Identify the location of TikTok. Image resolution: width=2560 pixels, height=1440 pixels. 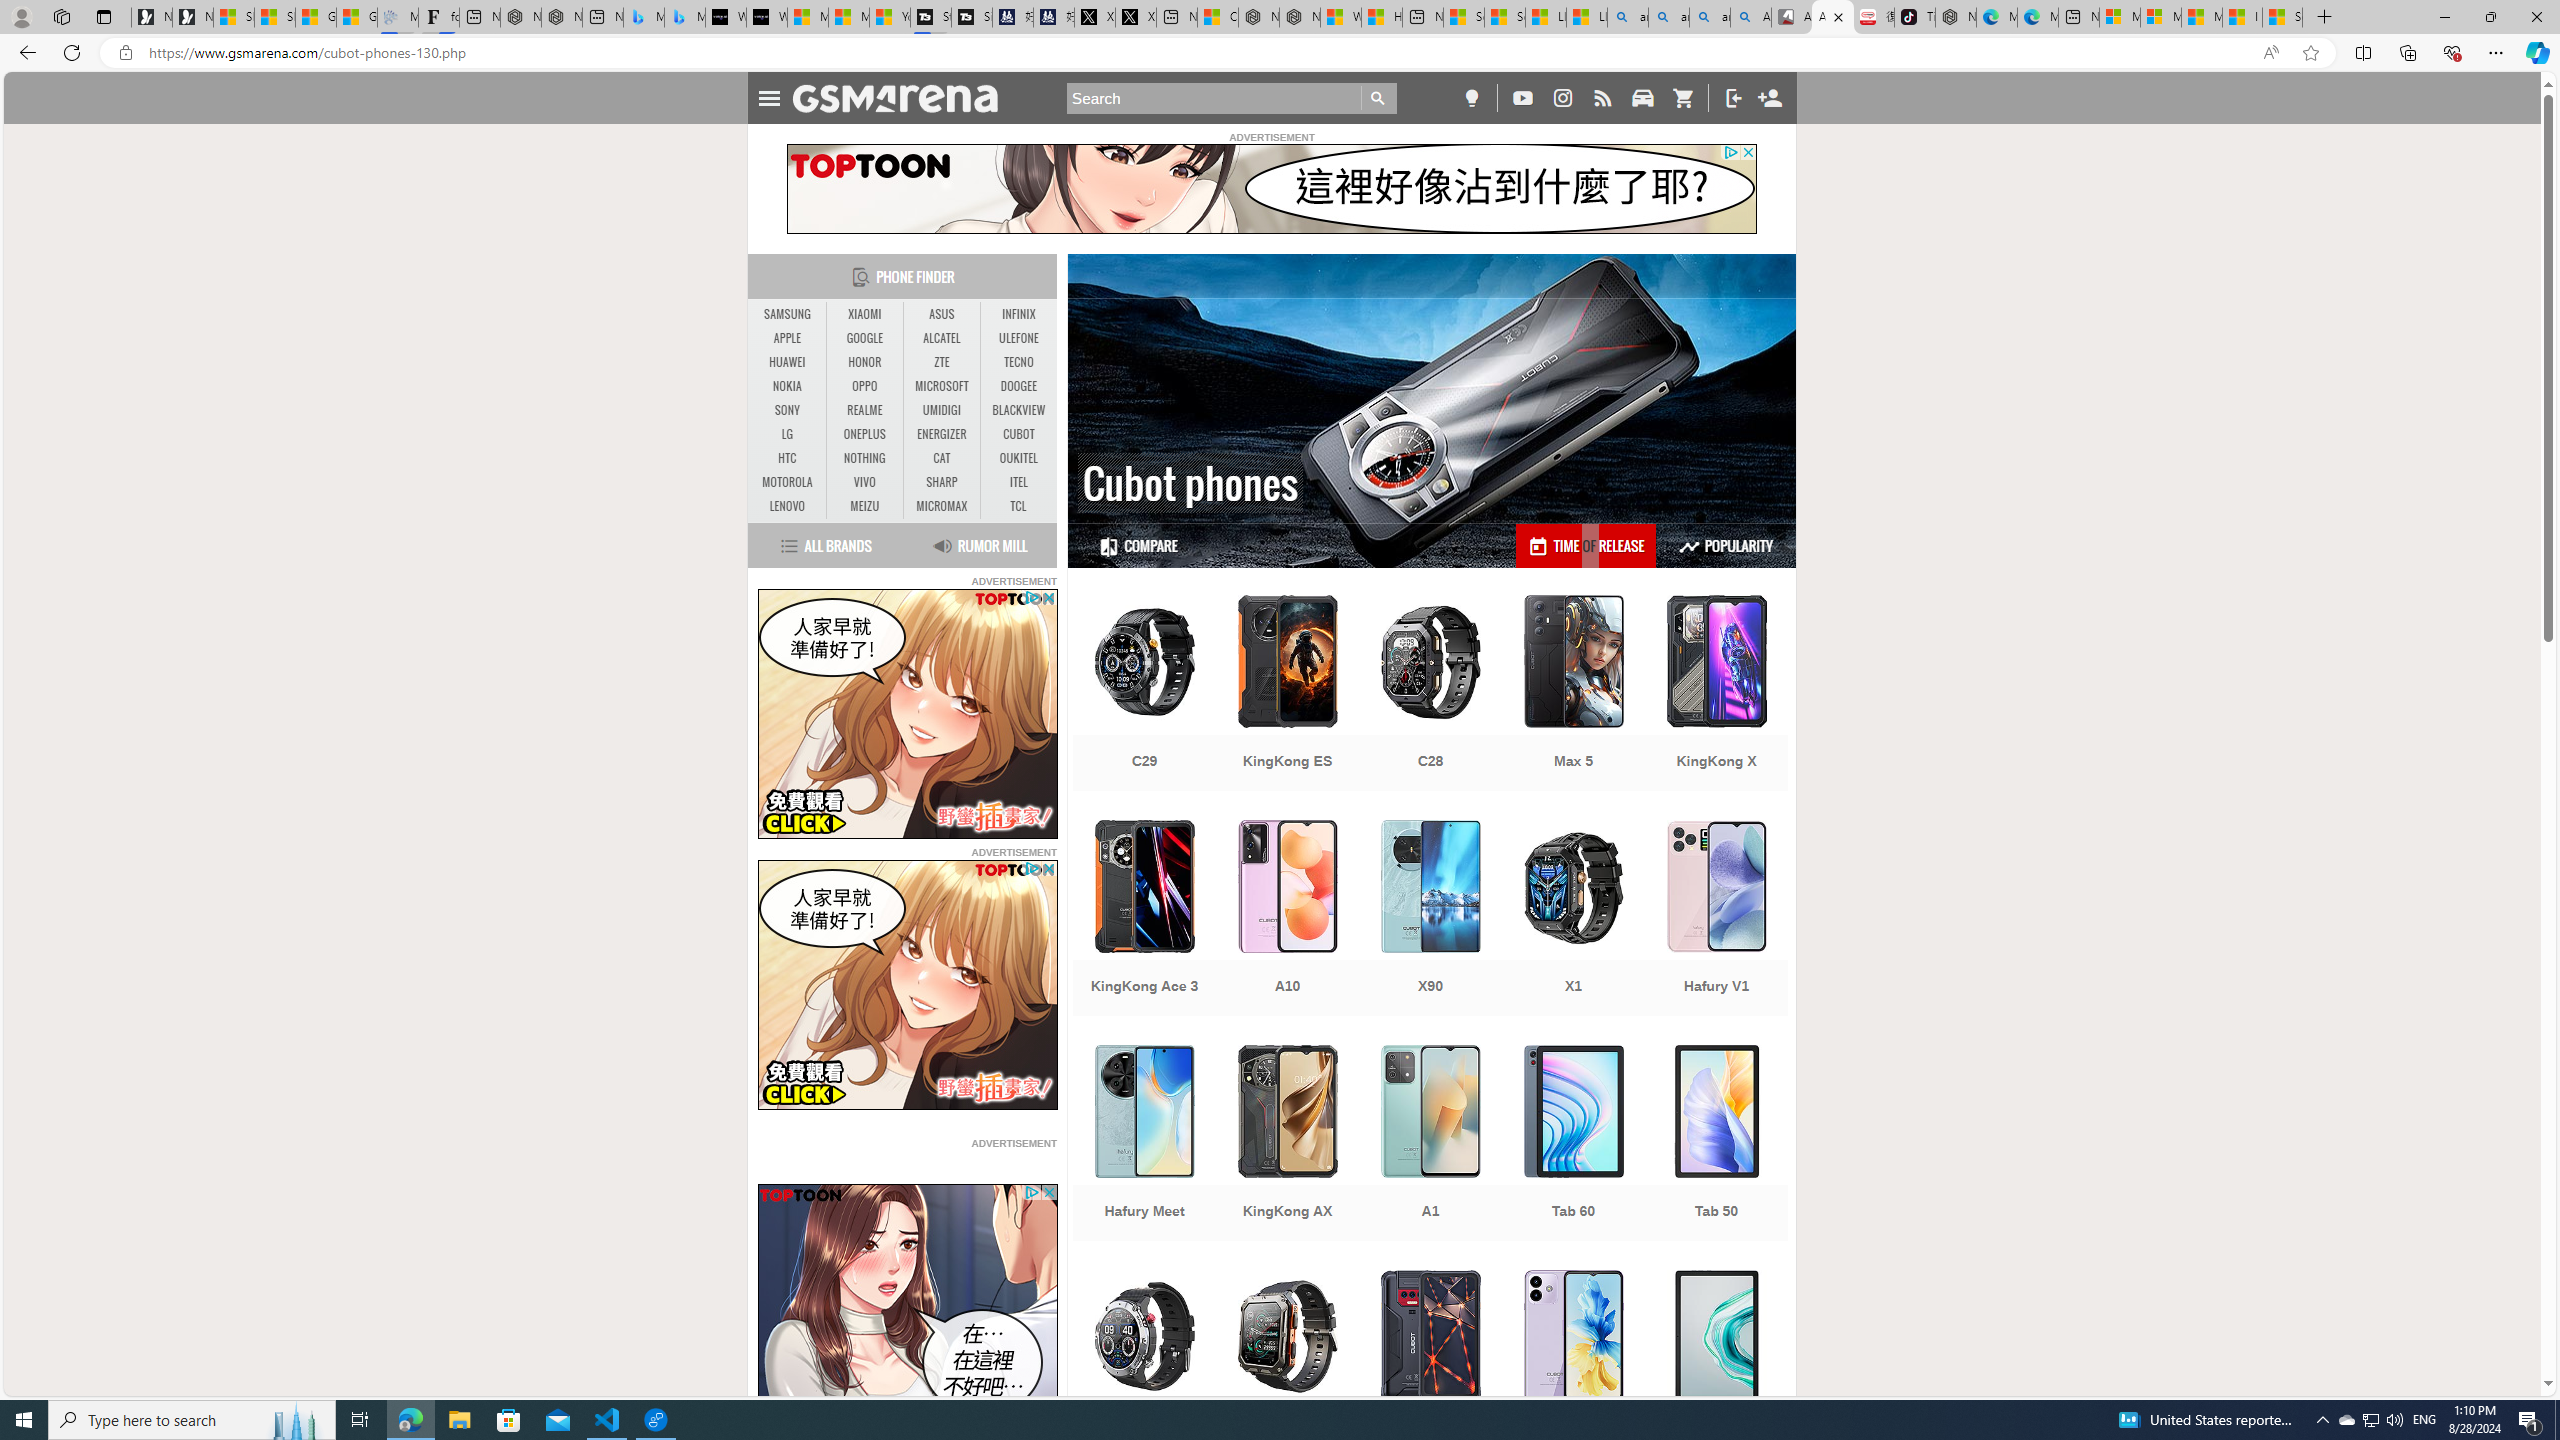
(1914, 17).